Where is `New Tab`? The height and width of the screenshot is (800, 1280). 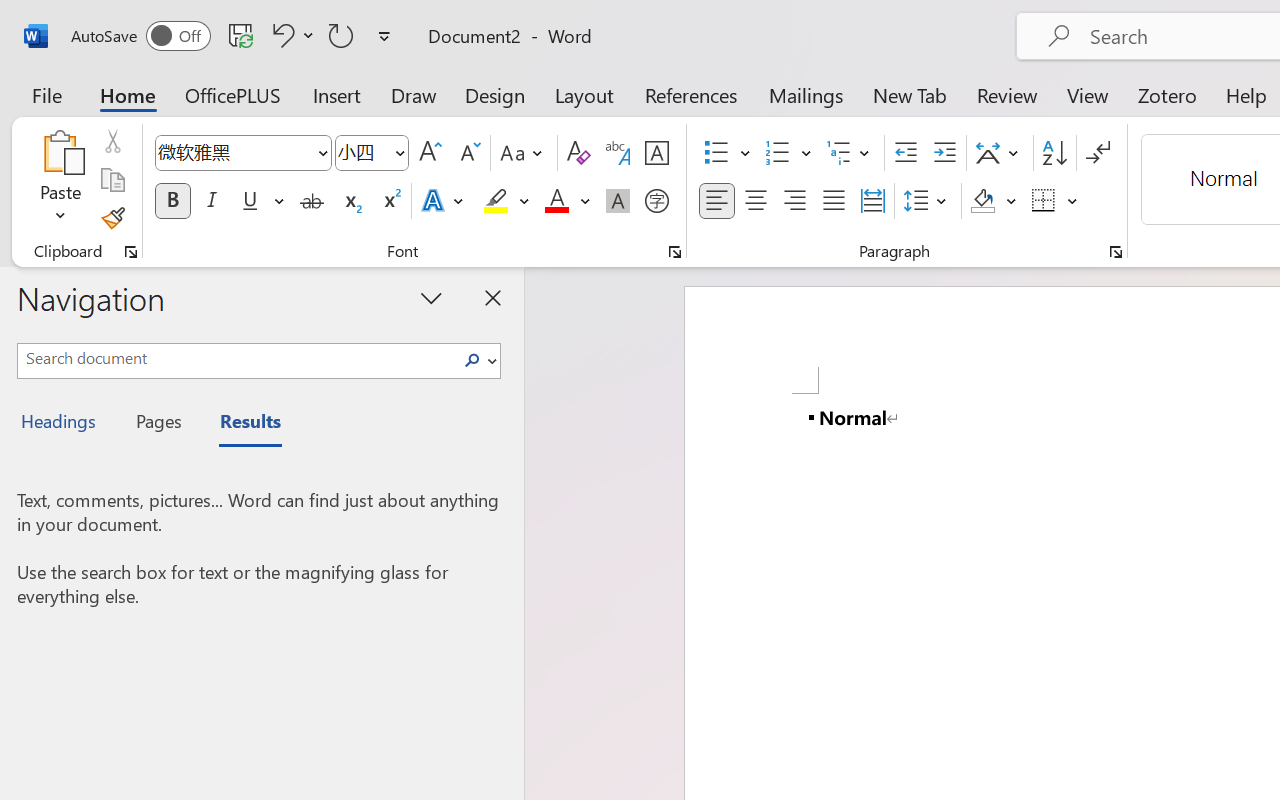
New Tab is located at coordinates (910, 94).